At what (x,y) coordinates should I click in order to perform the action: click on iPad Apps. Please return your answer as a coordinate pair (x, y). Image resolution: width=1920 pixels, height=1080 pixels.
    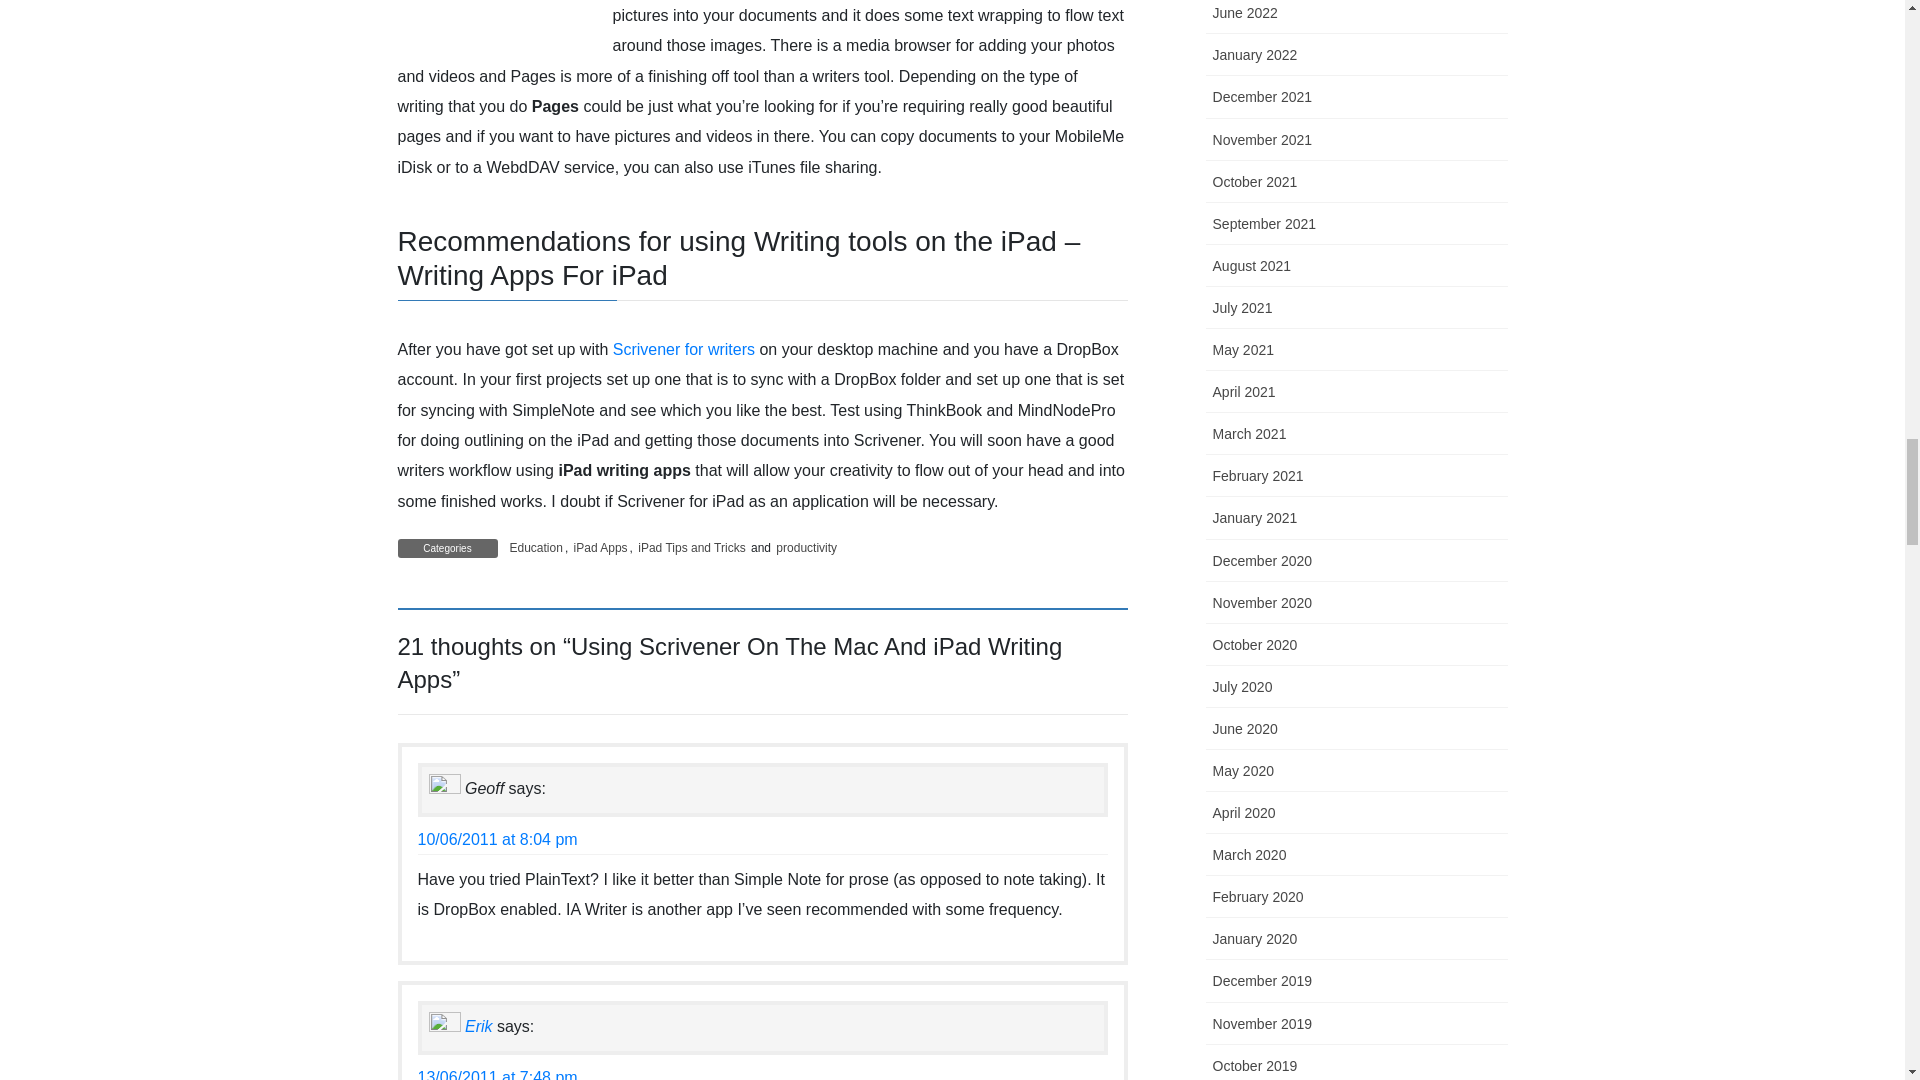
    Looking at the image, I should click on (600, 548).